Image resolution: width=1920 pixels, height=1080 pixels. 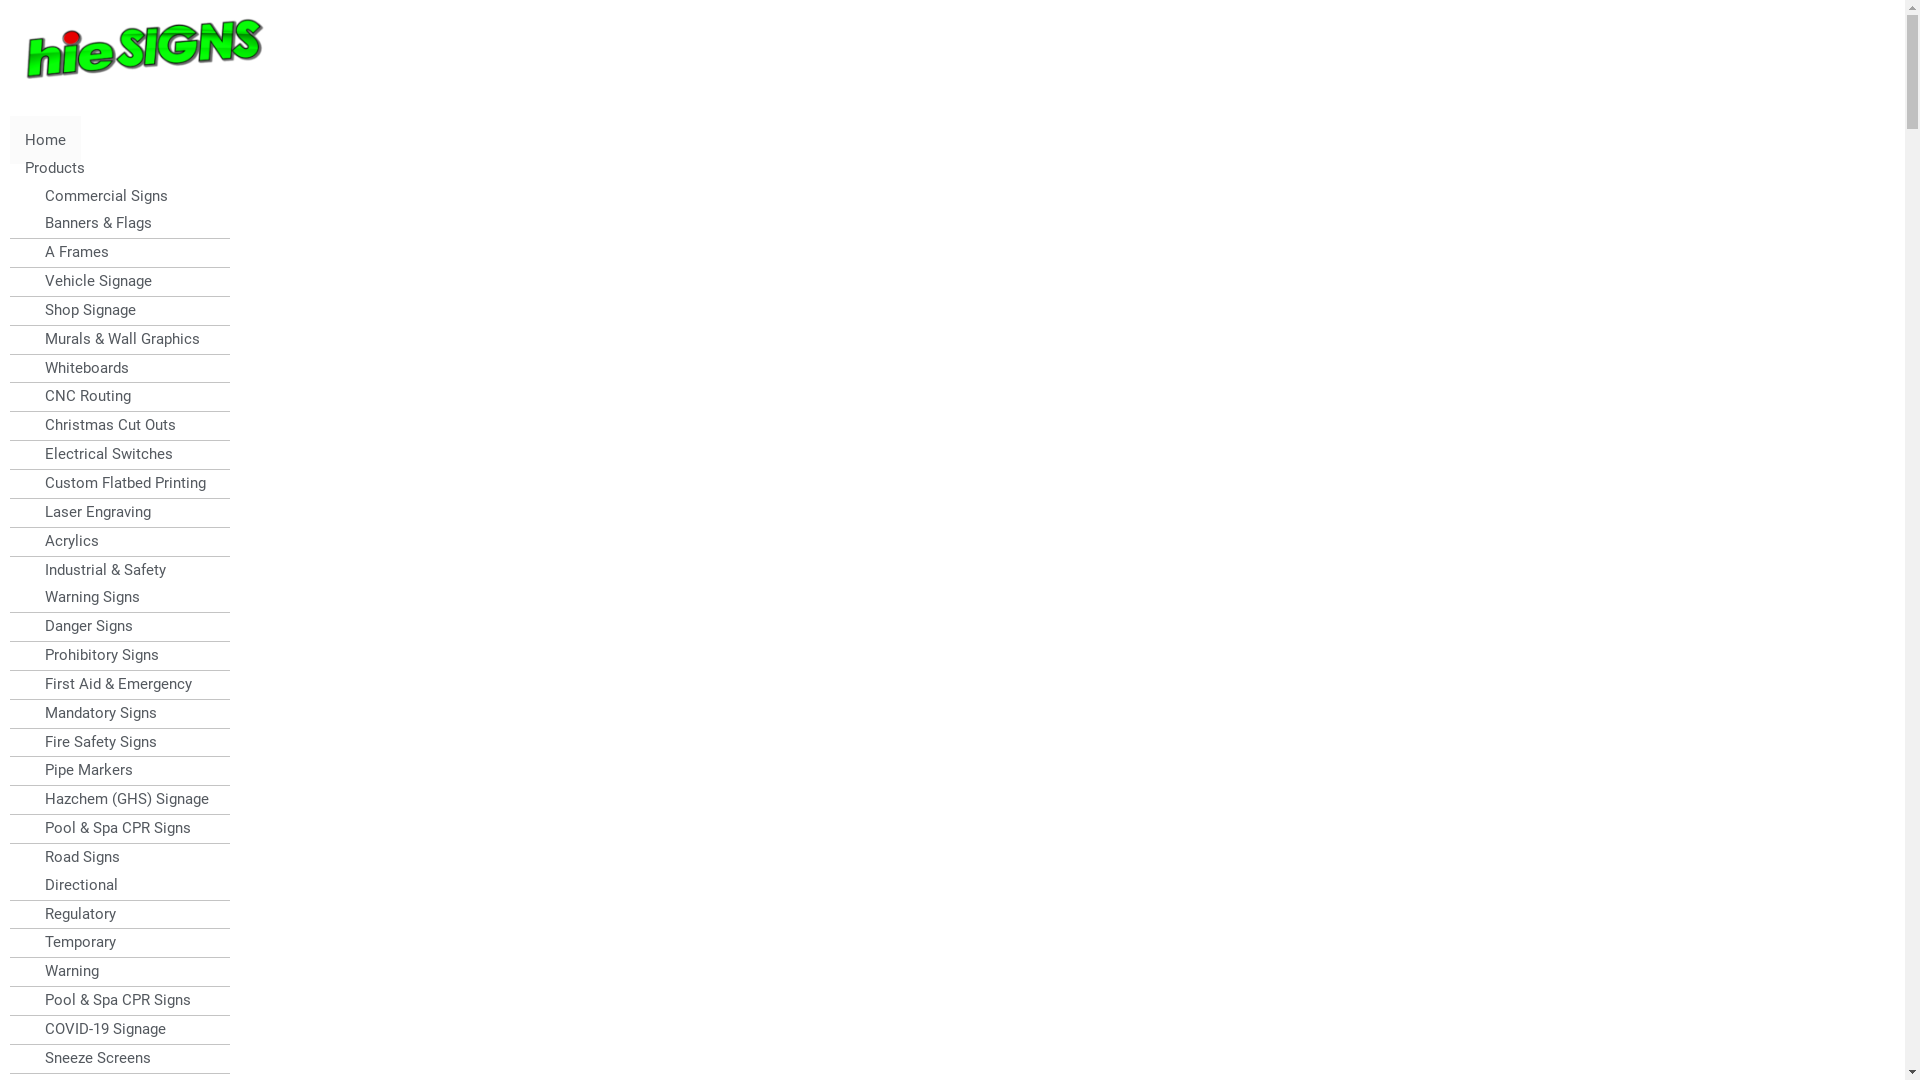 What do you see at coordinates (96, 1029) in the screenshot?
I see `COVID-19 Signage` at bounding box center [96, 1029].